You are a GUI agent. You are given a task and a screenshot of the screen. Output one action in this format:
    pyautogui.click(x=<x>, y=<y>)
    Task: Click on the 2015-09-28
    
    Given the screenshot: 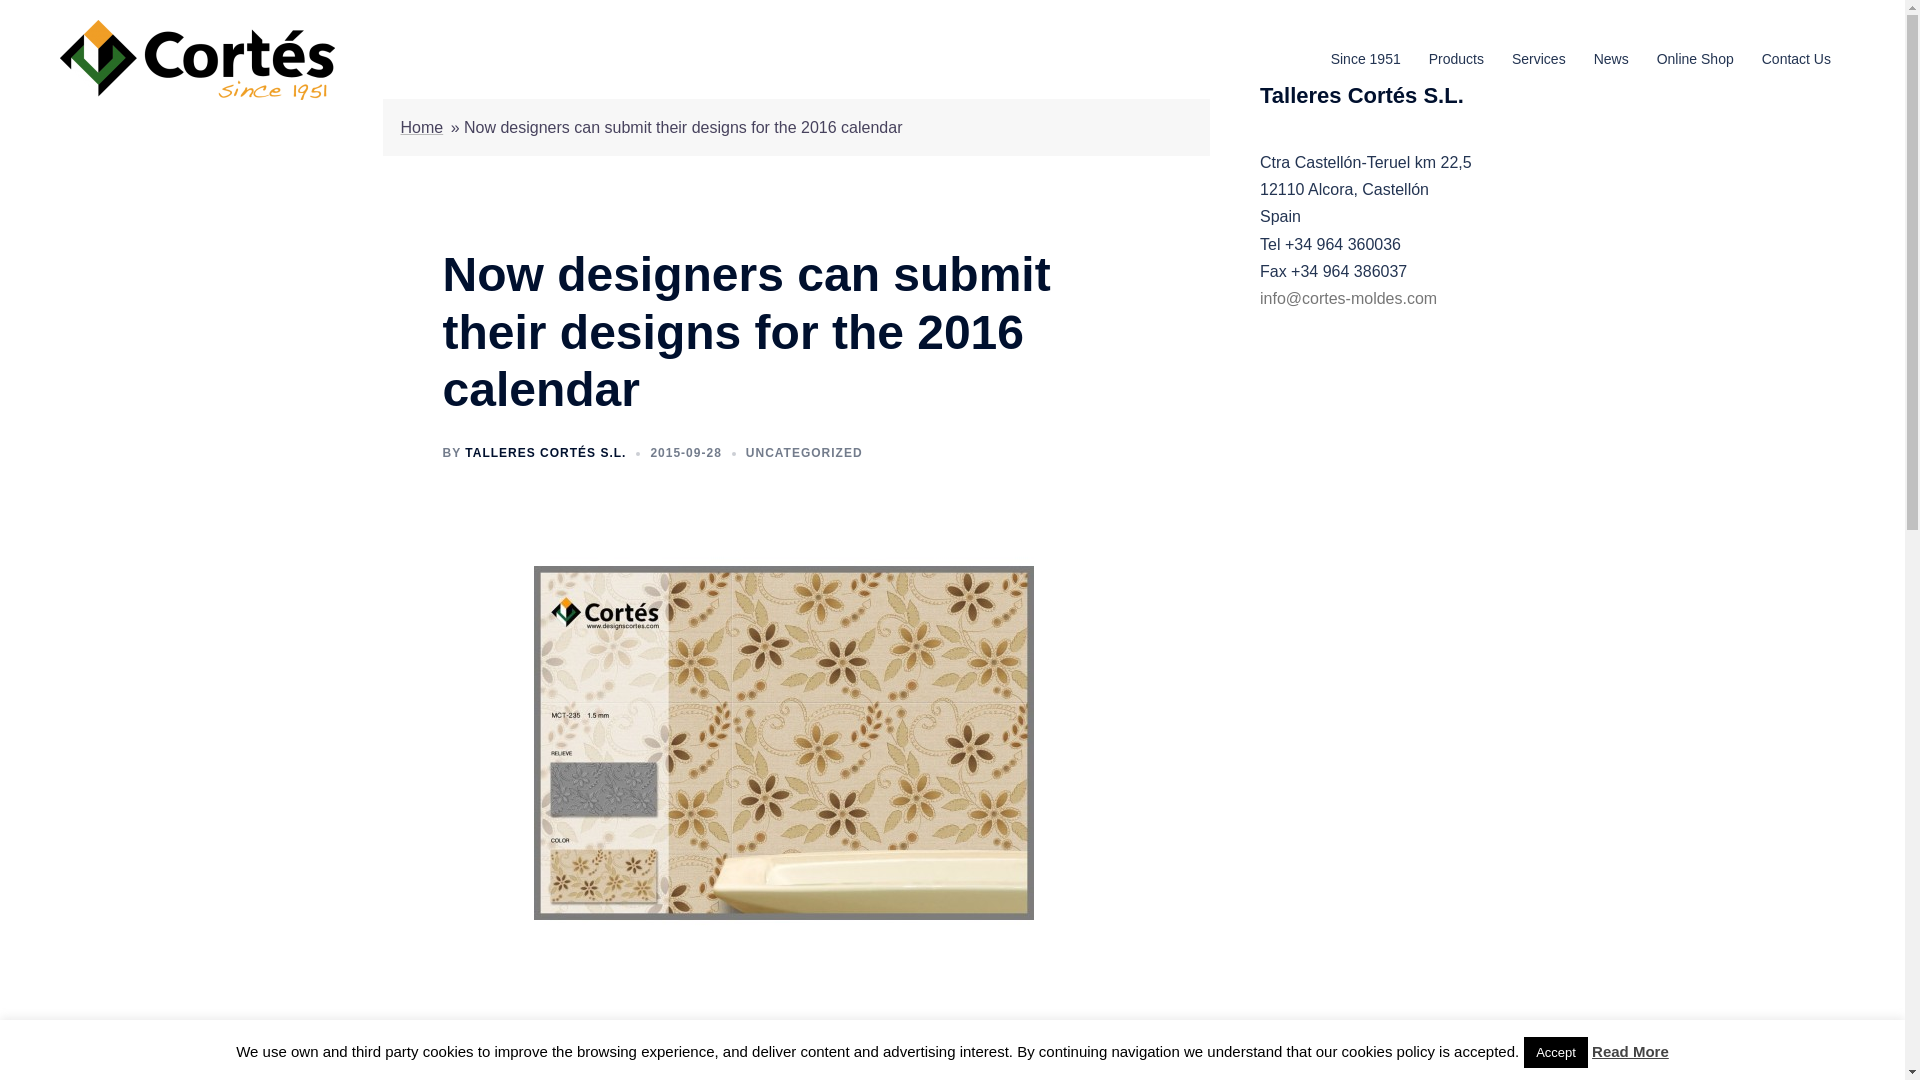 What is the action you would take?
    pyautogui.click(x=686, y=453)
    